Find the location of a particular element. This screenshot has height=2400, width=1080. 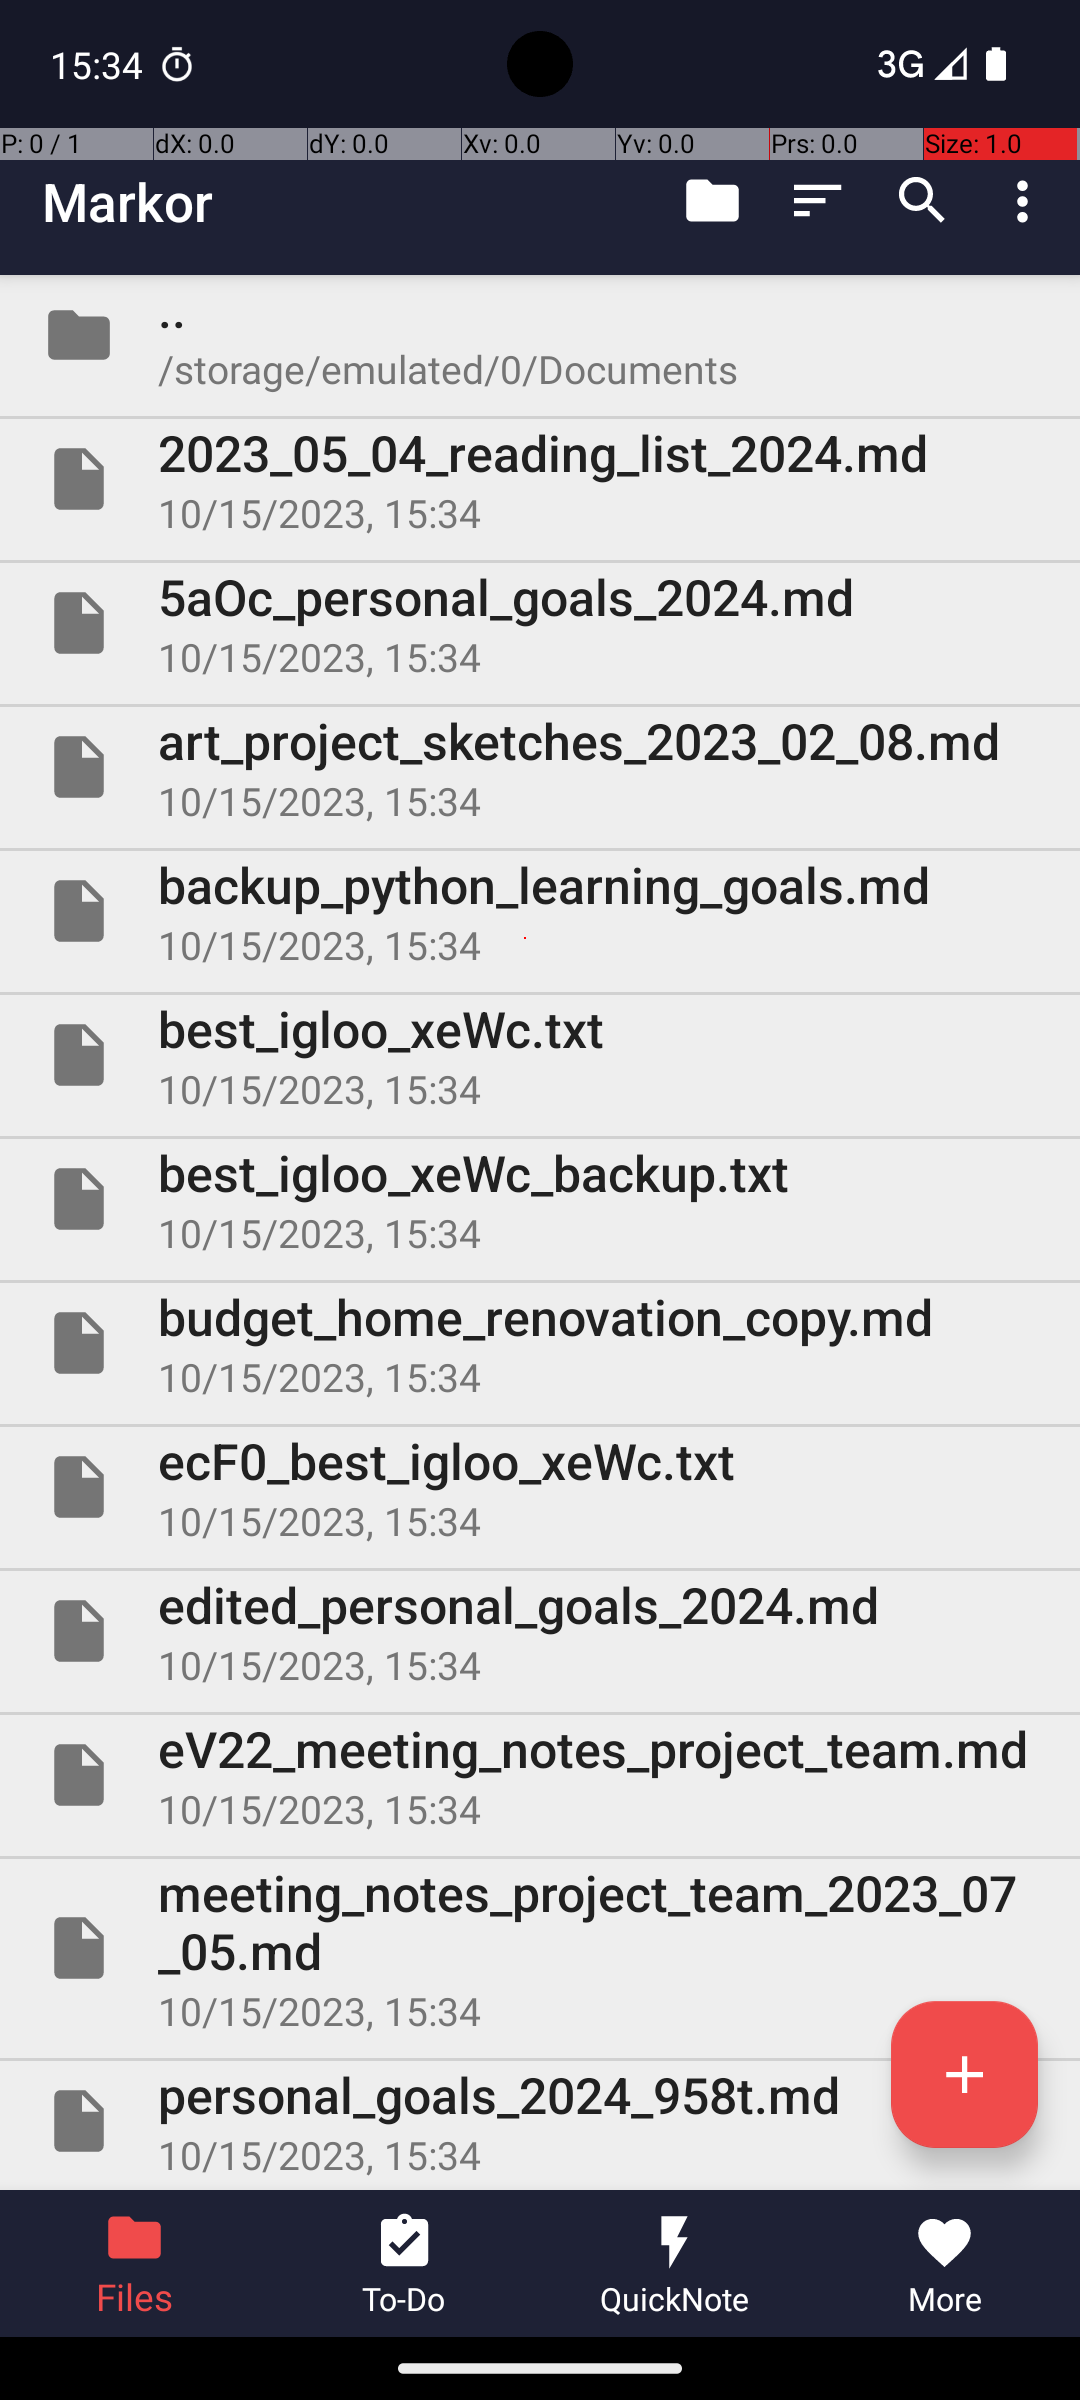

File budget_home_renovation_copy.md  is located at coordinates (540, 1343).